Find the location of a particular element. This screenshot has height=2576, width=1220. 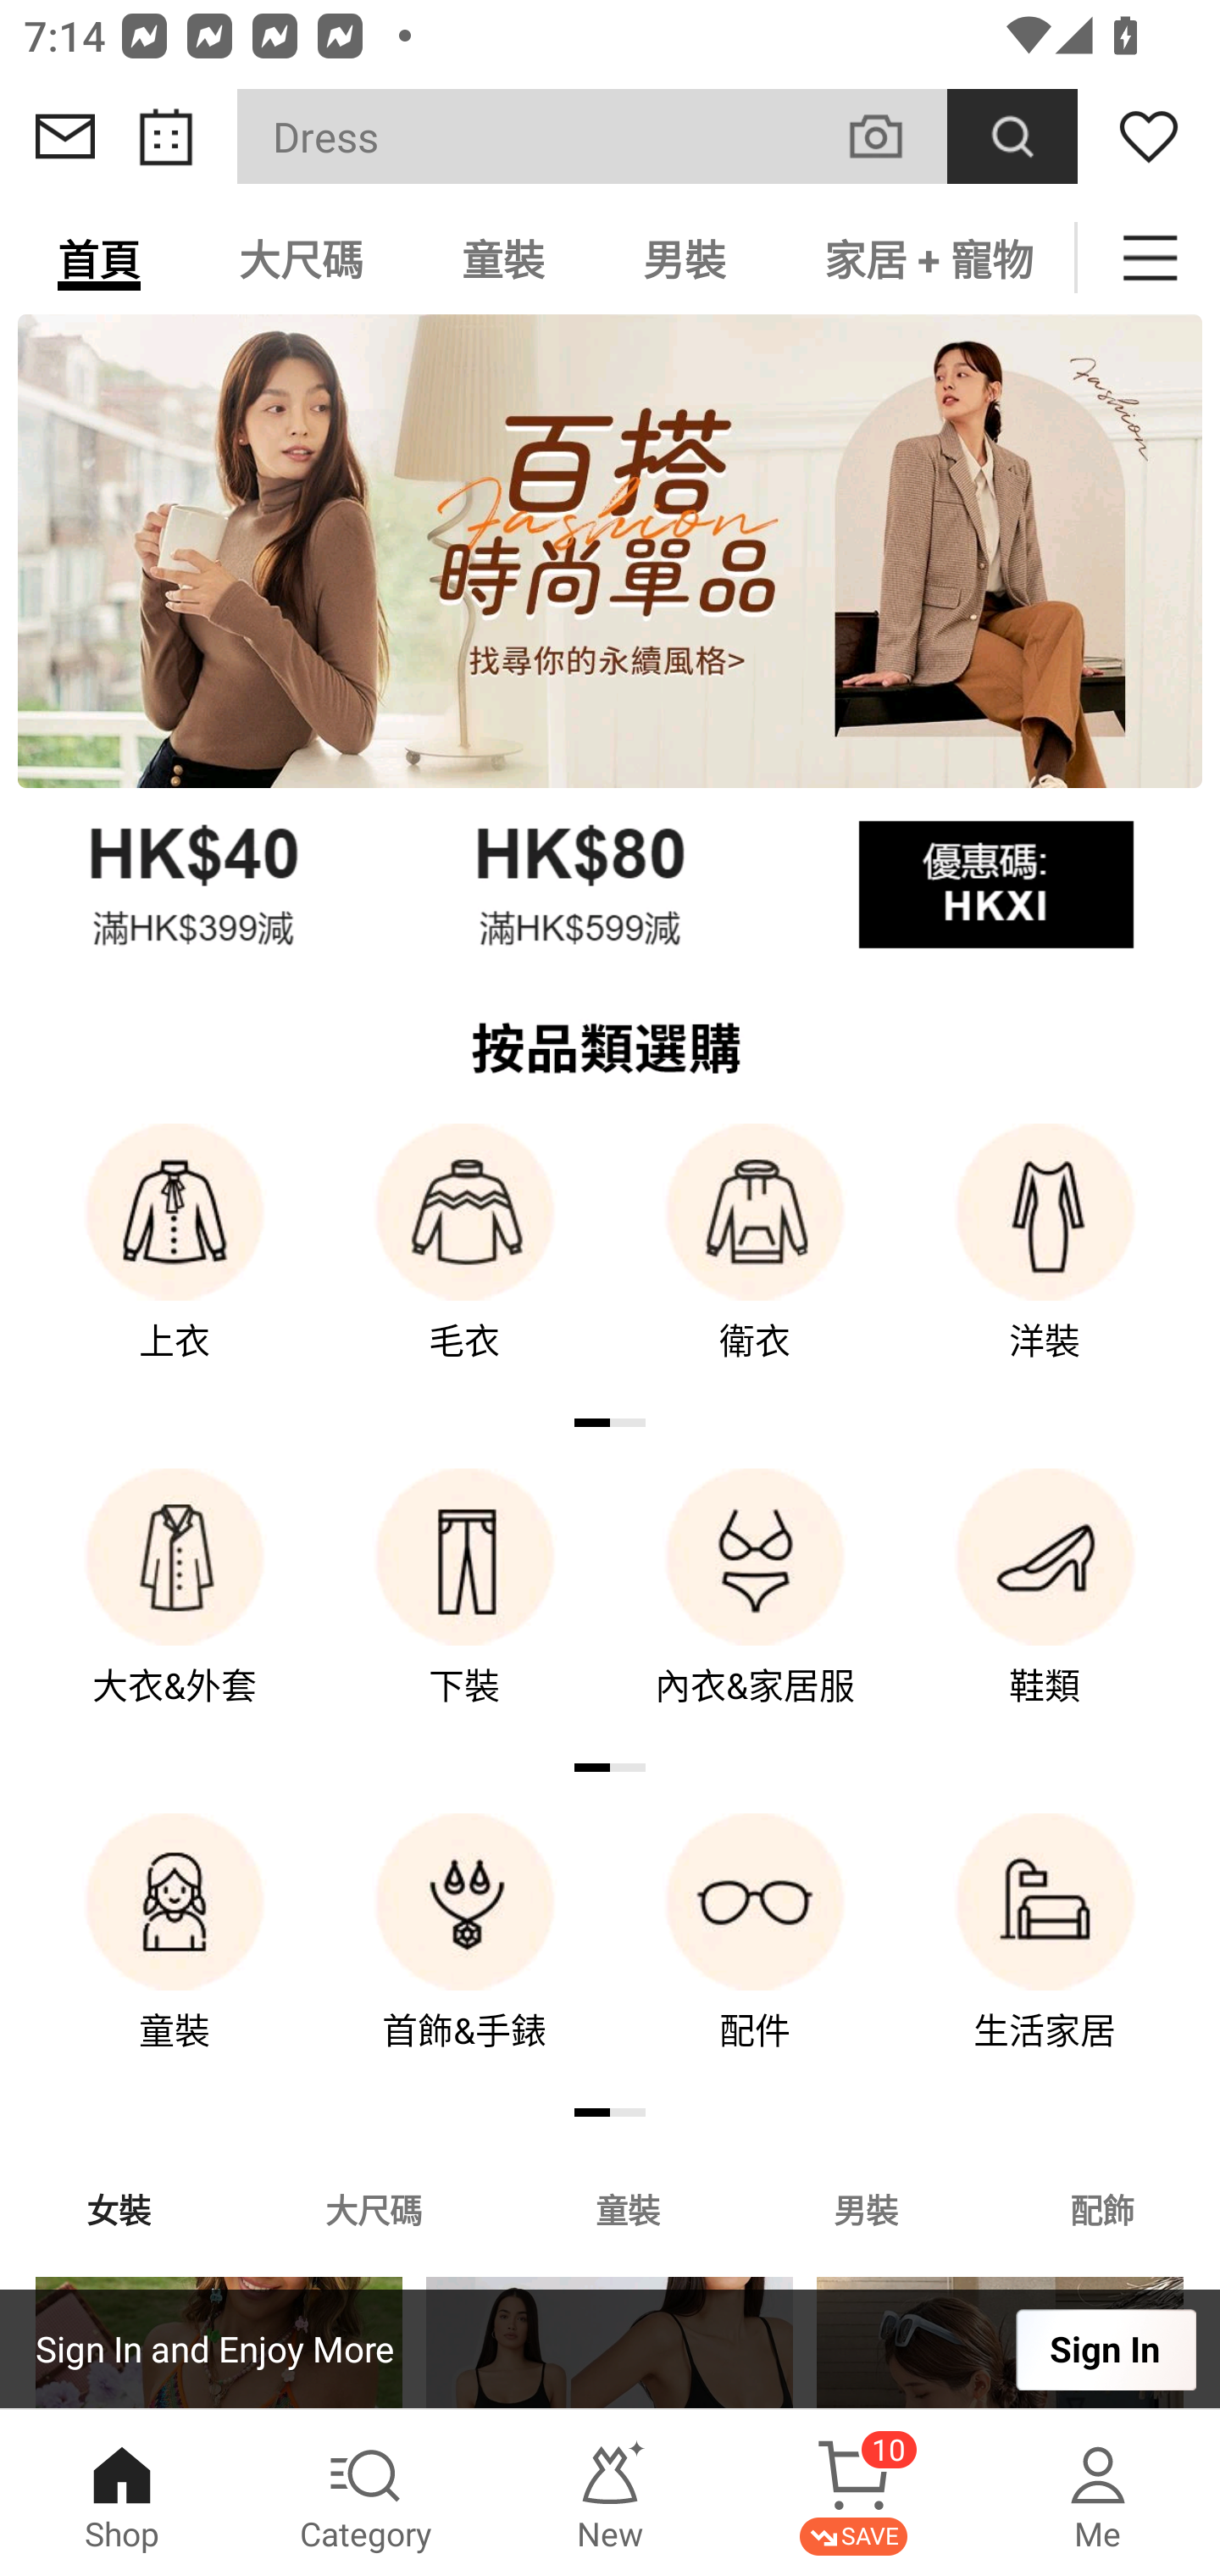

New is located at coordinates (610, 2493).